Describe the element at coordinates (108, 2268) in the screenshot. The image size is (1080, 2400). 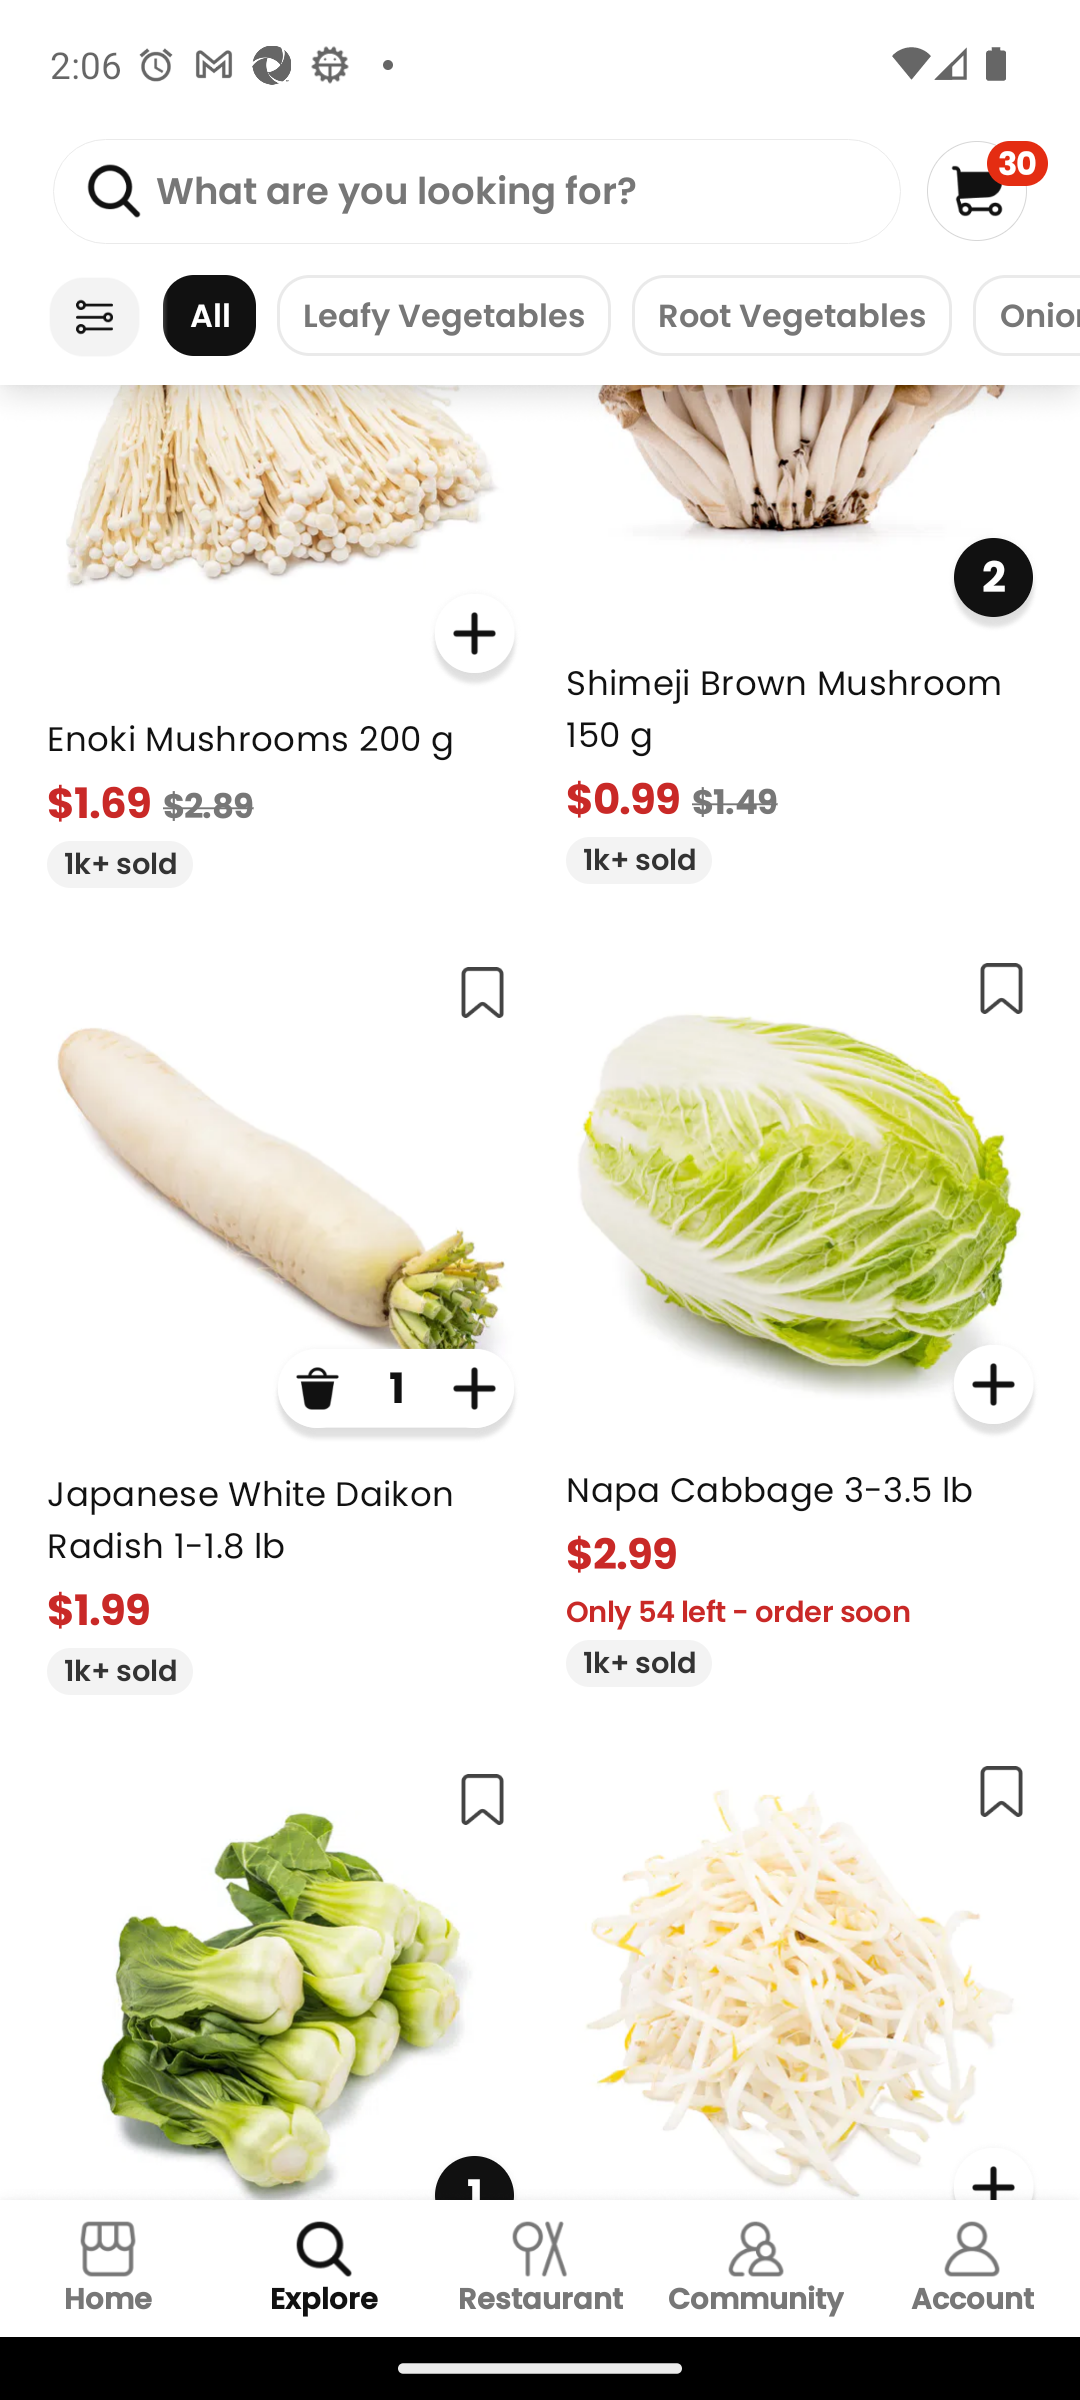
I see `Home` at that location.